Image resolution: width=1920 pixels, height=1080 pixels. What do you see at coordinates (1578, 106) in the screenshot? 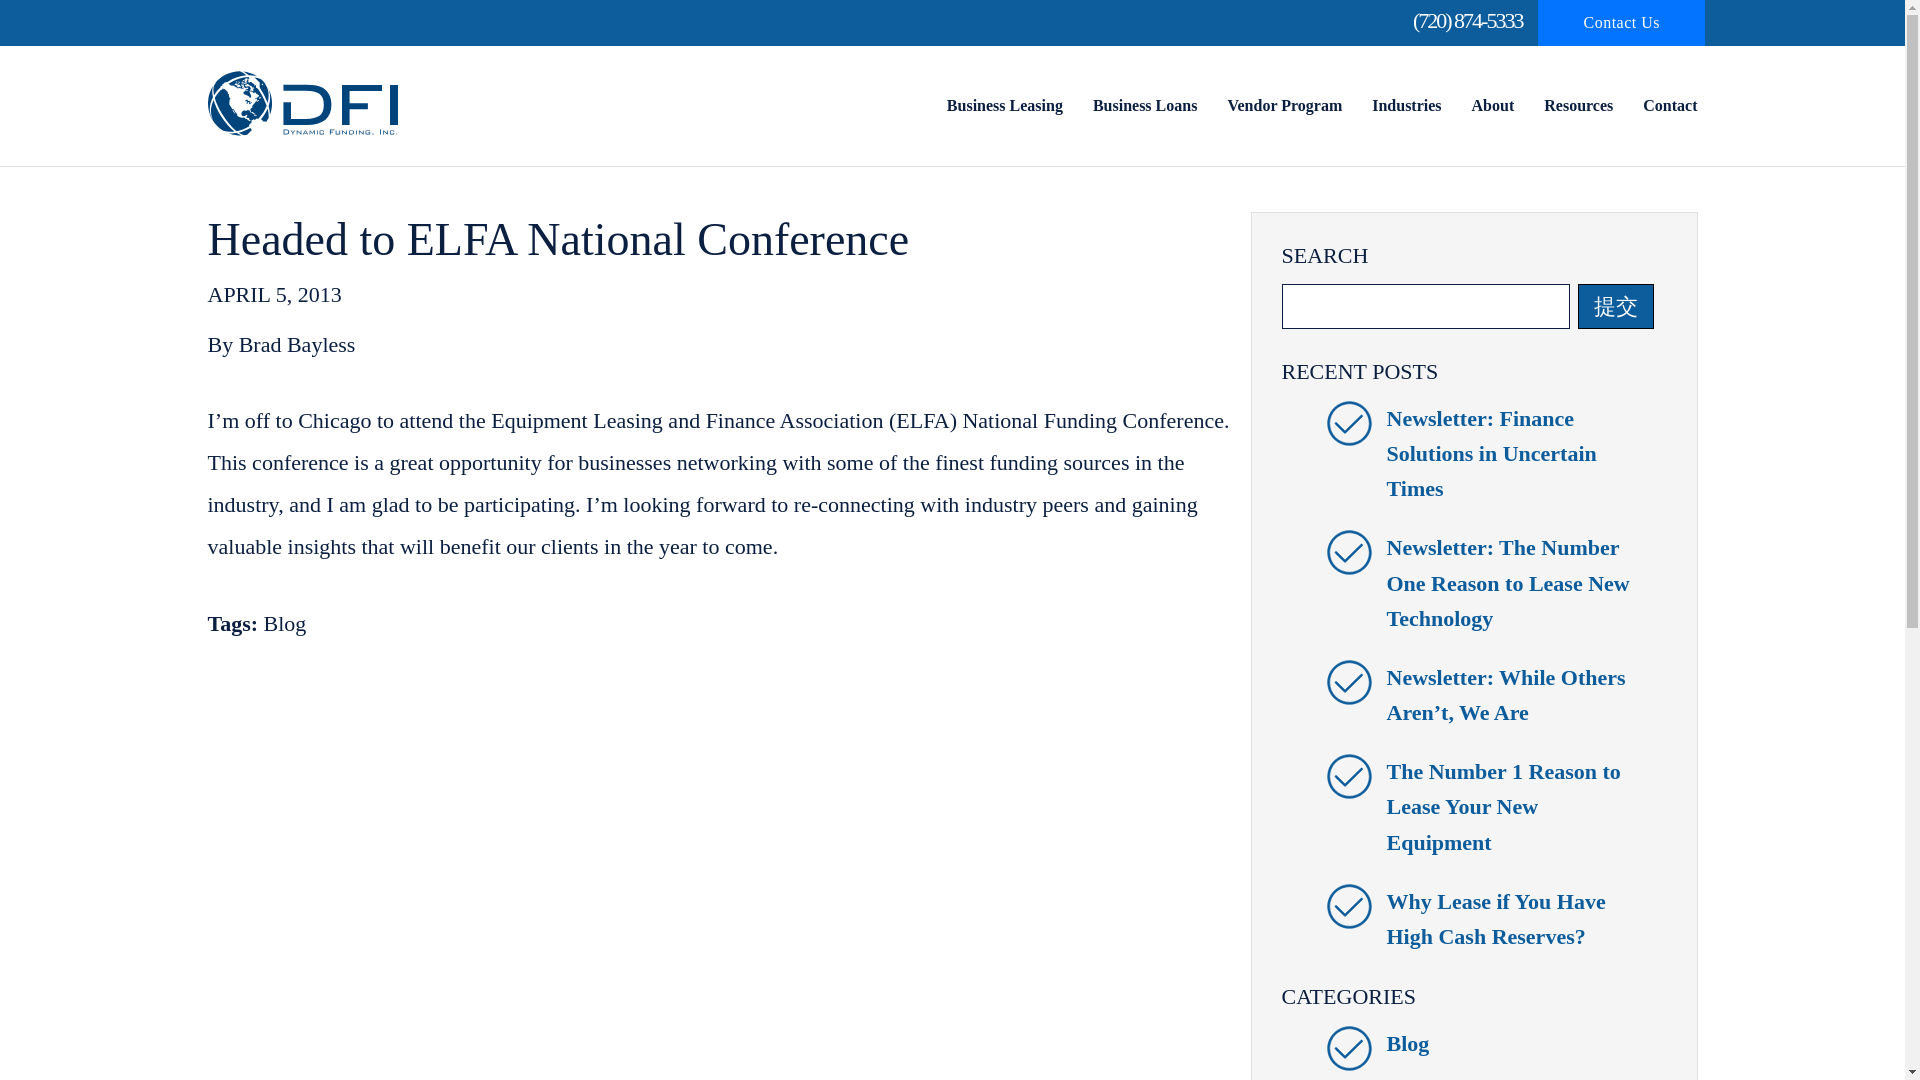
I see `Resources` at bounding box center [1578, 106].